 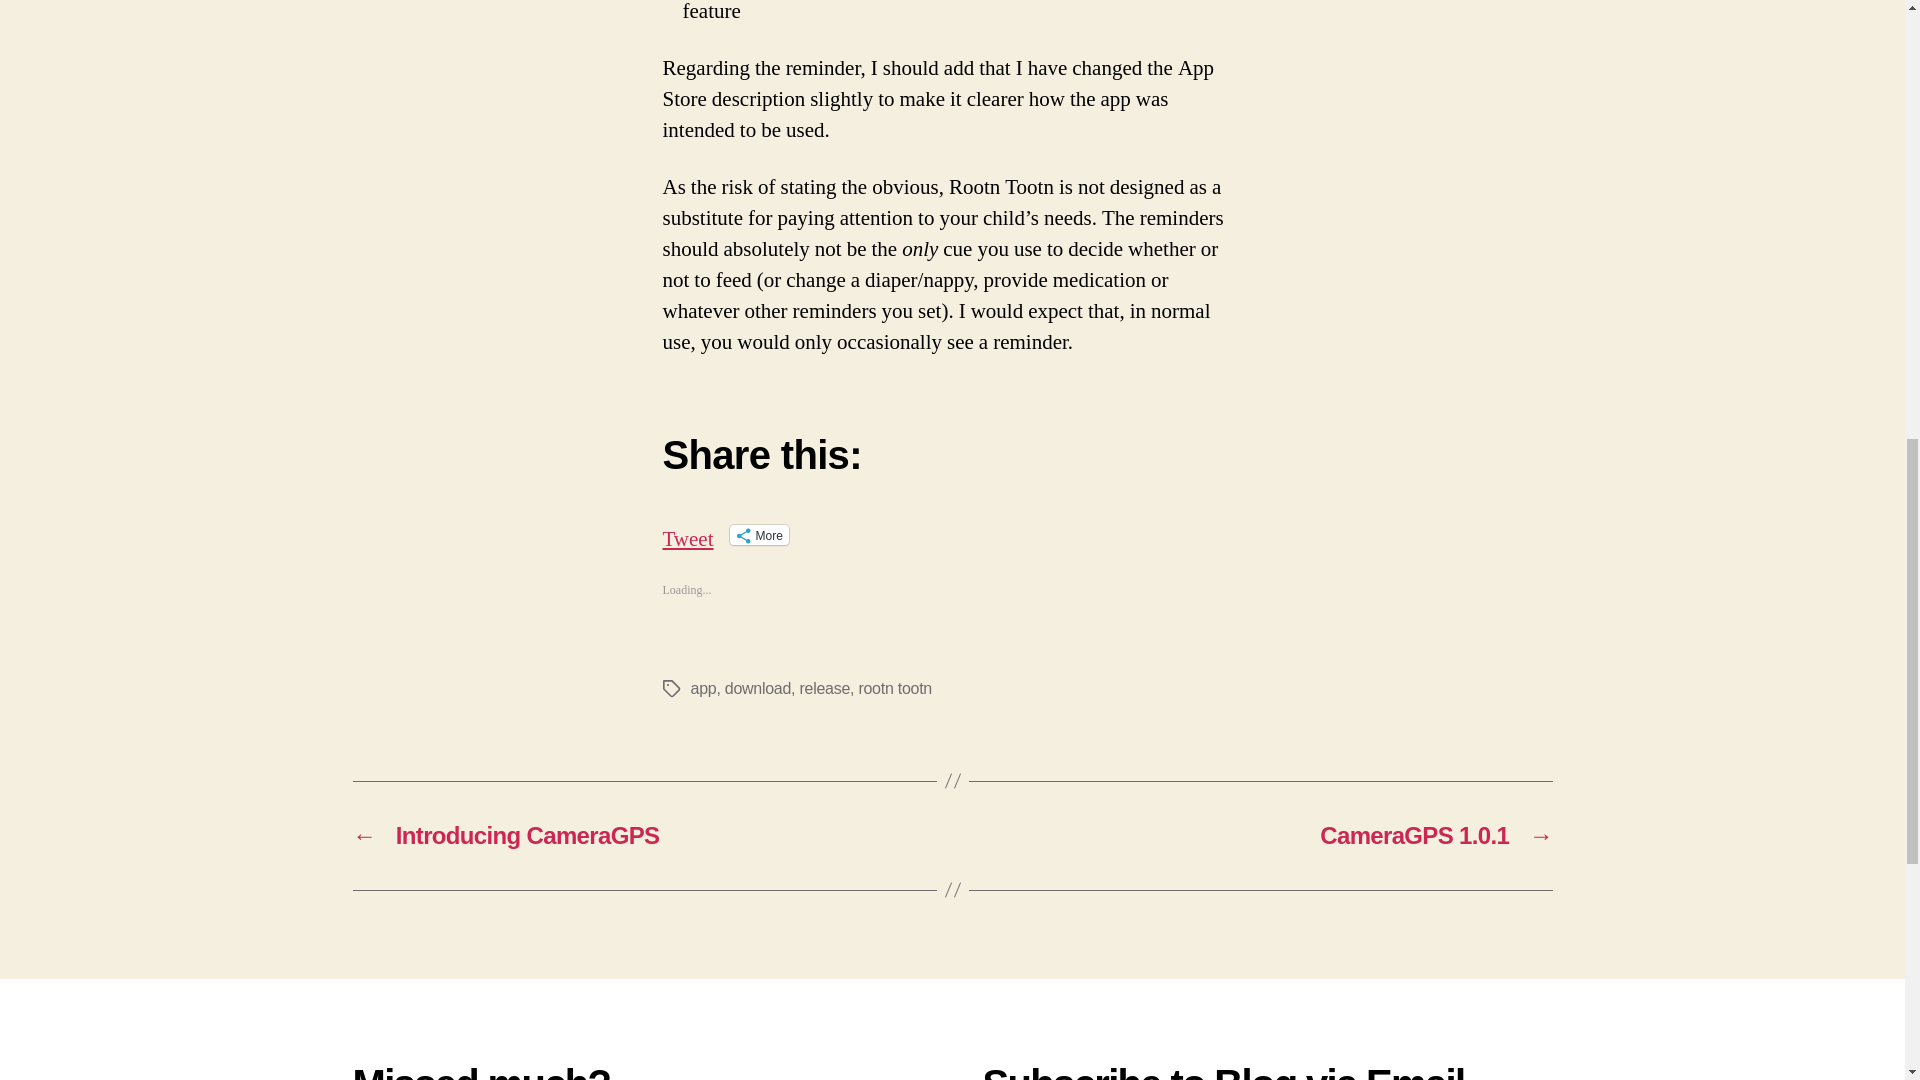 What do you see at coordinates (824, 688) in the screenshot?
I see `release` at bounding box center [824, 688].